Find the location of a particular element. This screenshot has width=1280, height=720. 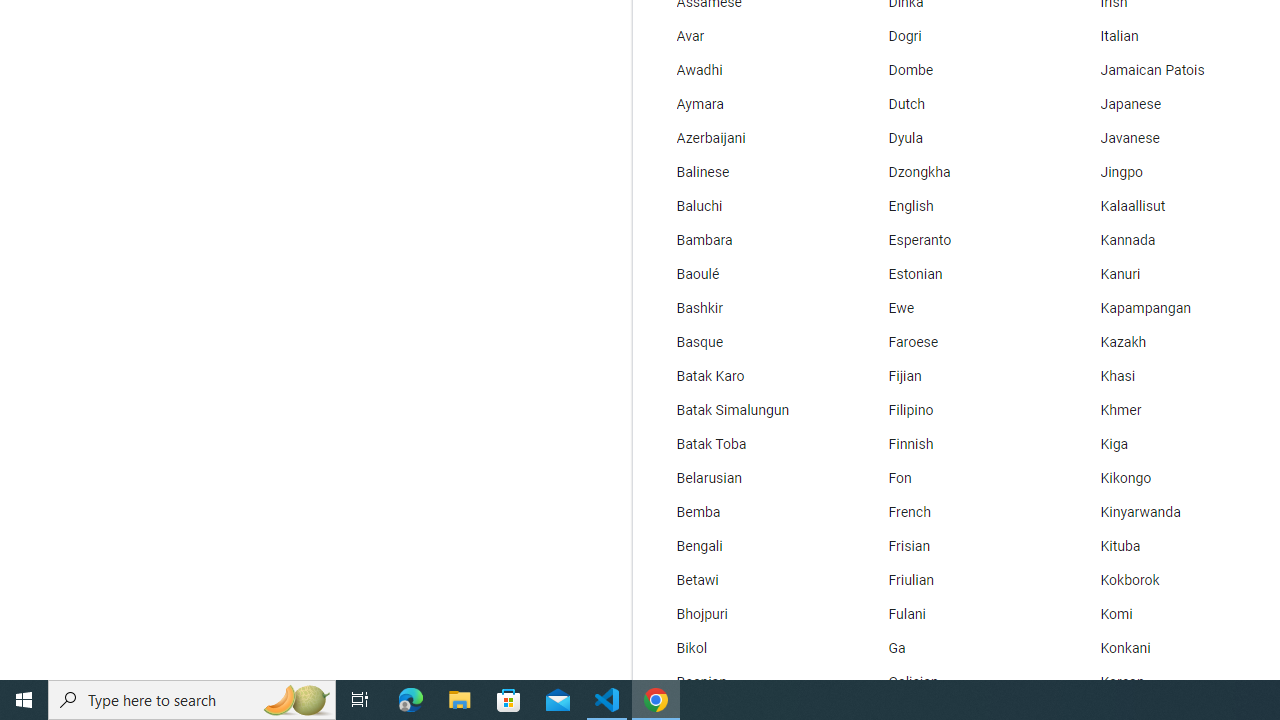

Galician is located at coordinates (957, 682).